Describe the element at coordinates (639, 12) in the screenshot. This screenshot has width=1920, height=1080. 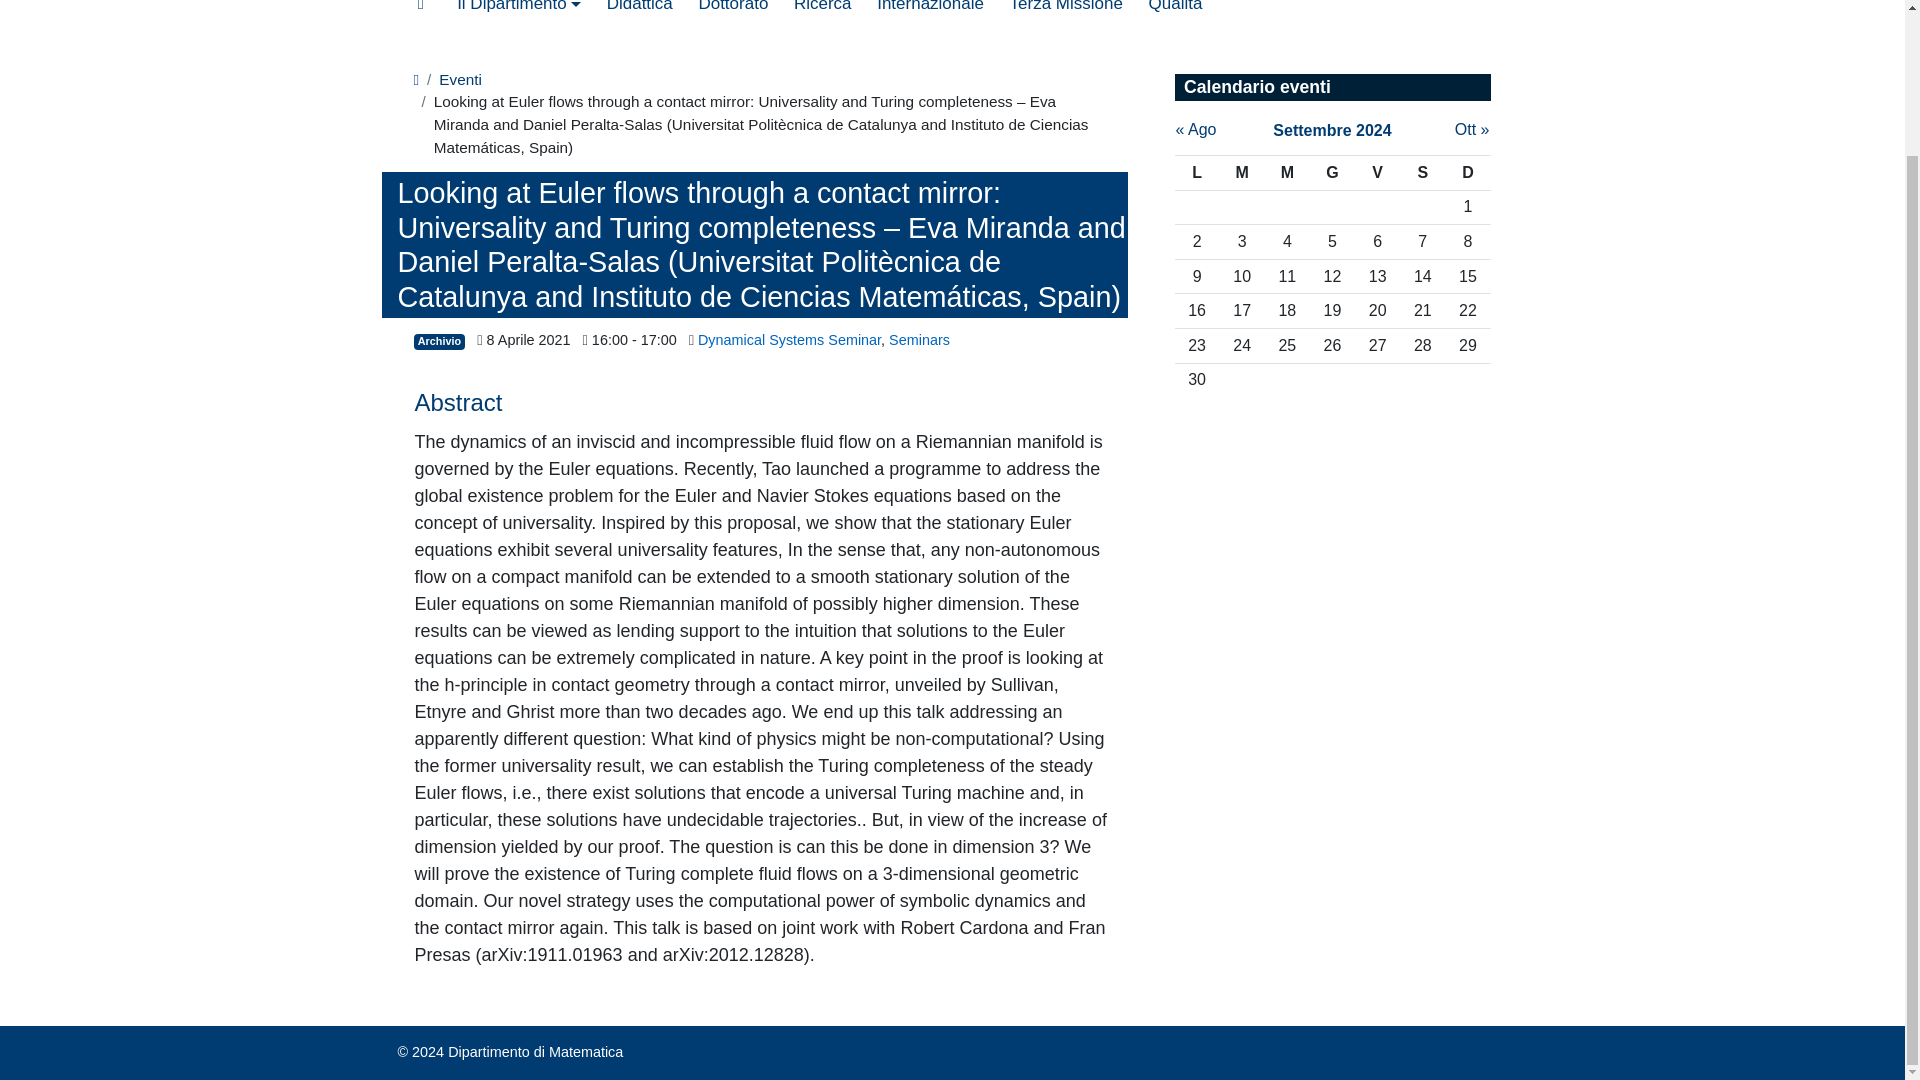
I see `Didattica` at that location.